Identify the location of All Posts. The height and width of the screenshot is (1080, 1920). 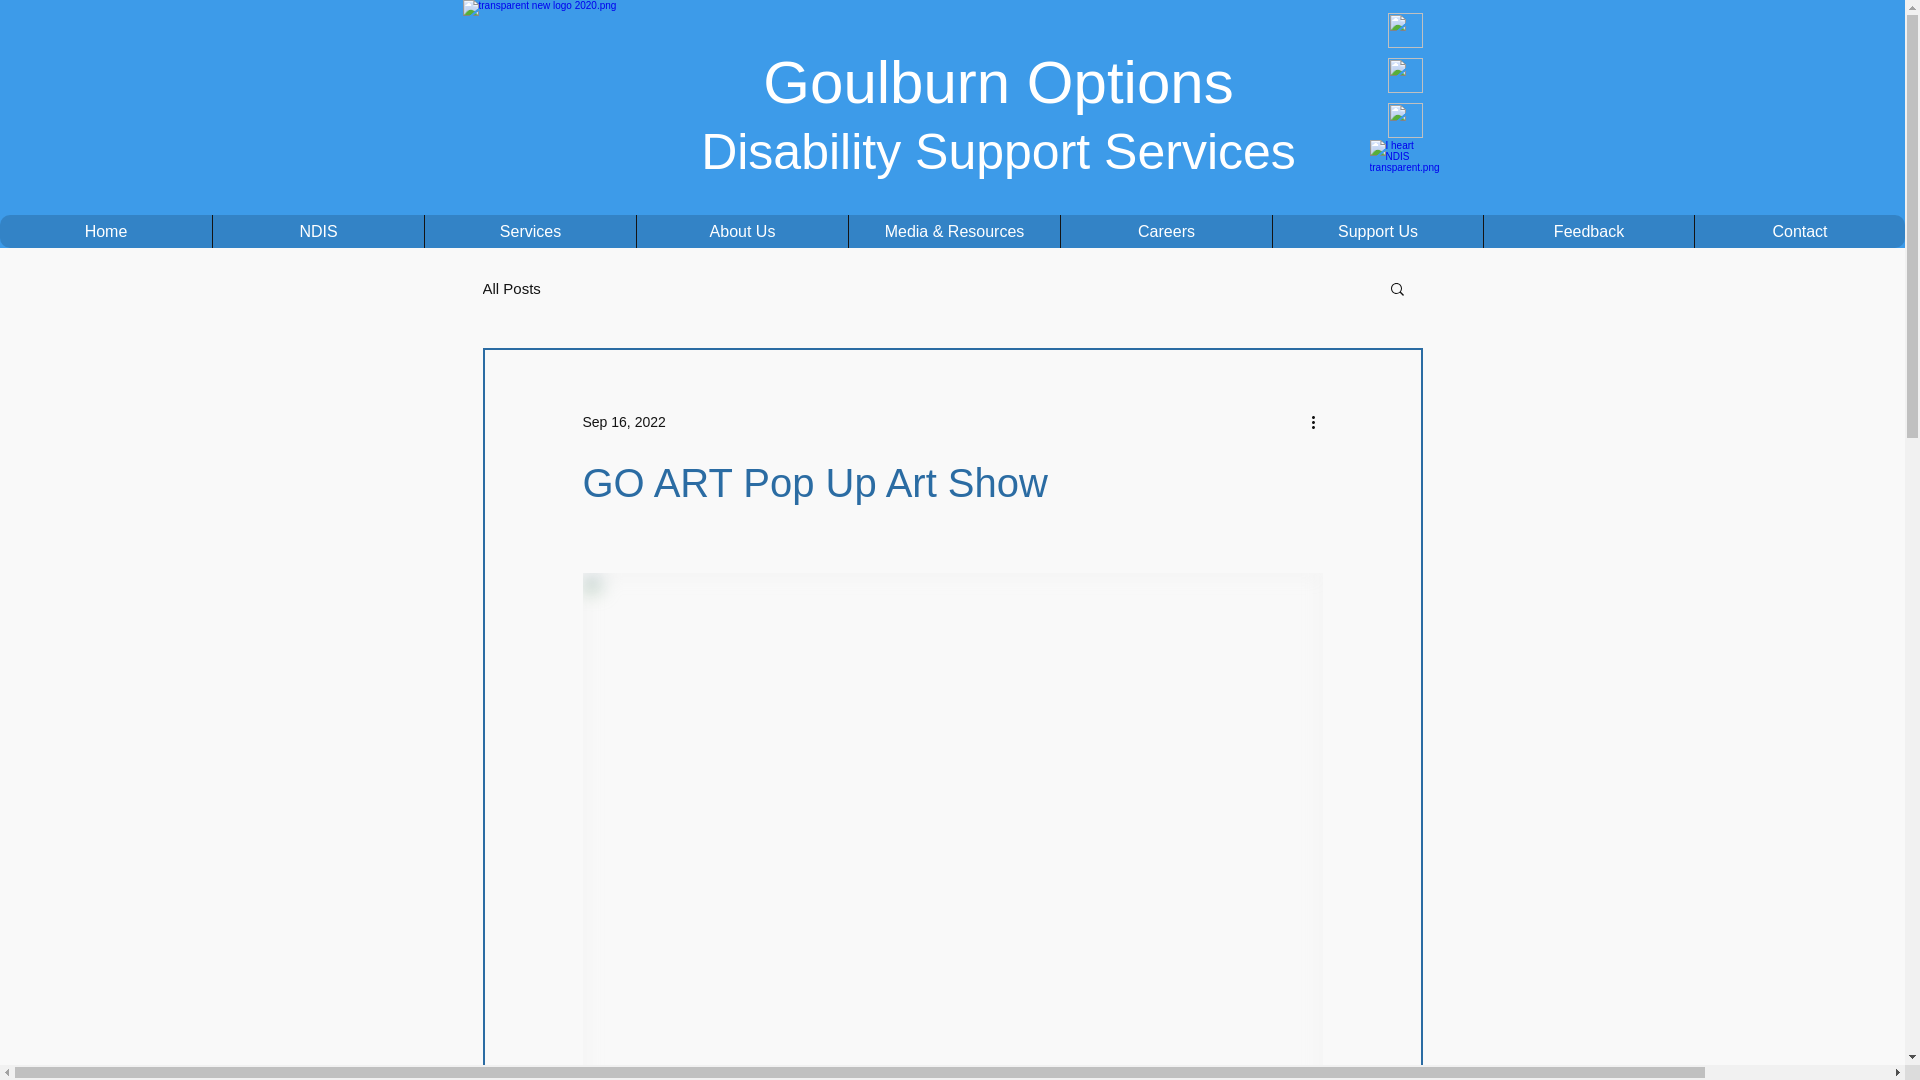
(511, 288).